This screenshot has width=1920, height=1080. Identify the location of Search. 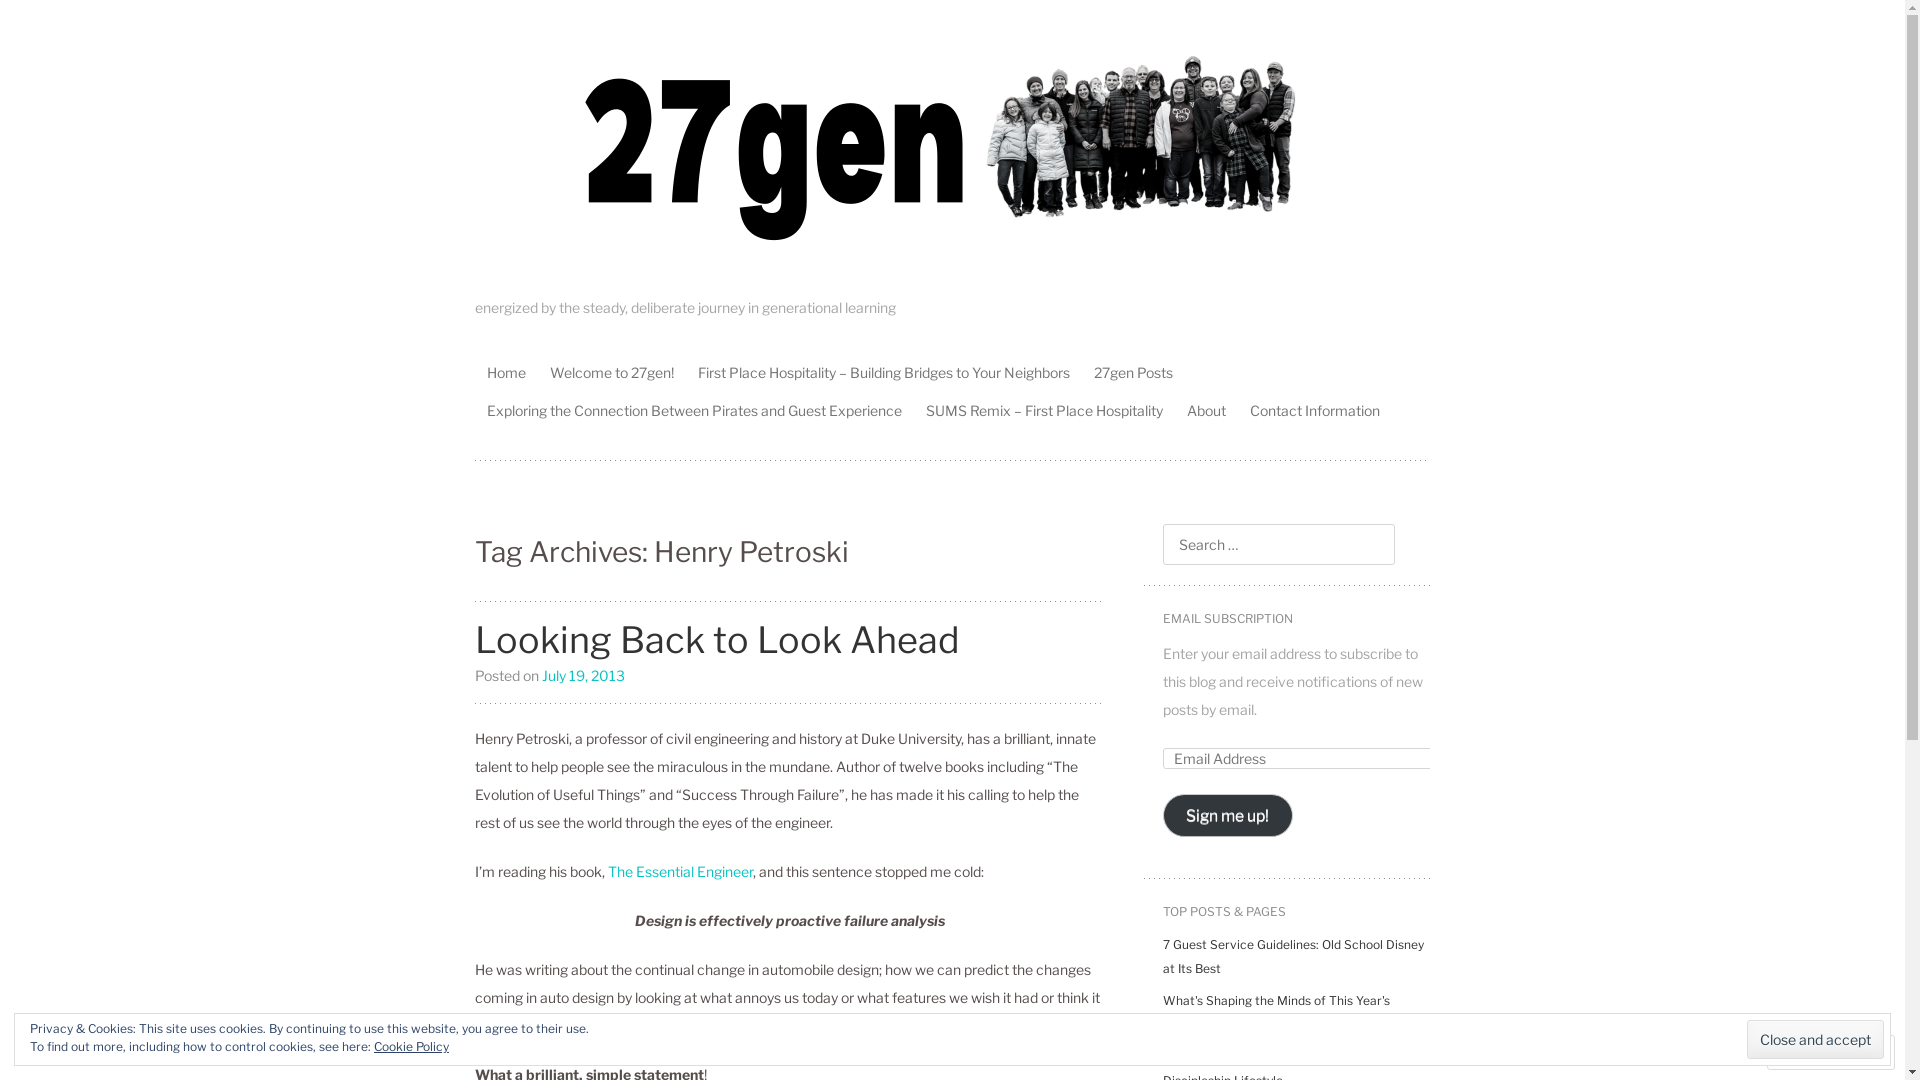
(40, 20).